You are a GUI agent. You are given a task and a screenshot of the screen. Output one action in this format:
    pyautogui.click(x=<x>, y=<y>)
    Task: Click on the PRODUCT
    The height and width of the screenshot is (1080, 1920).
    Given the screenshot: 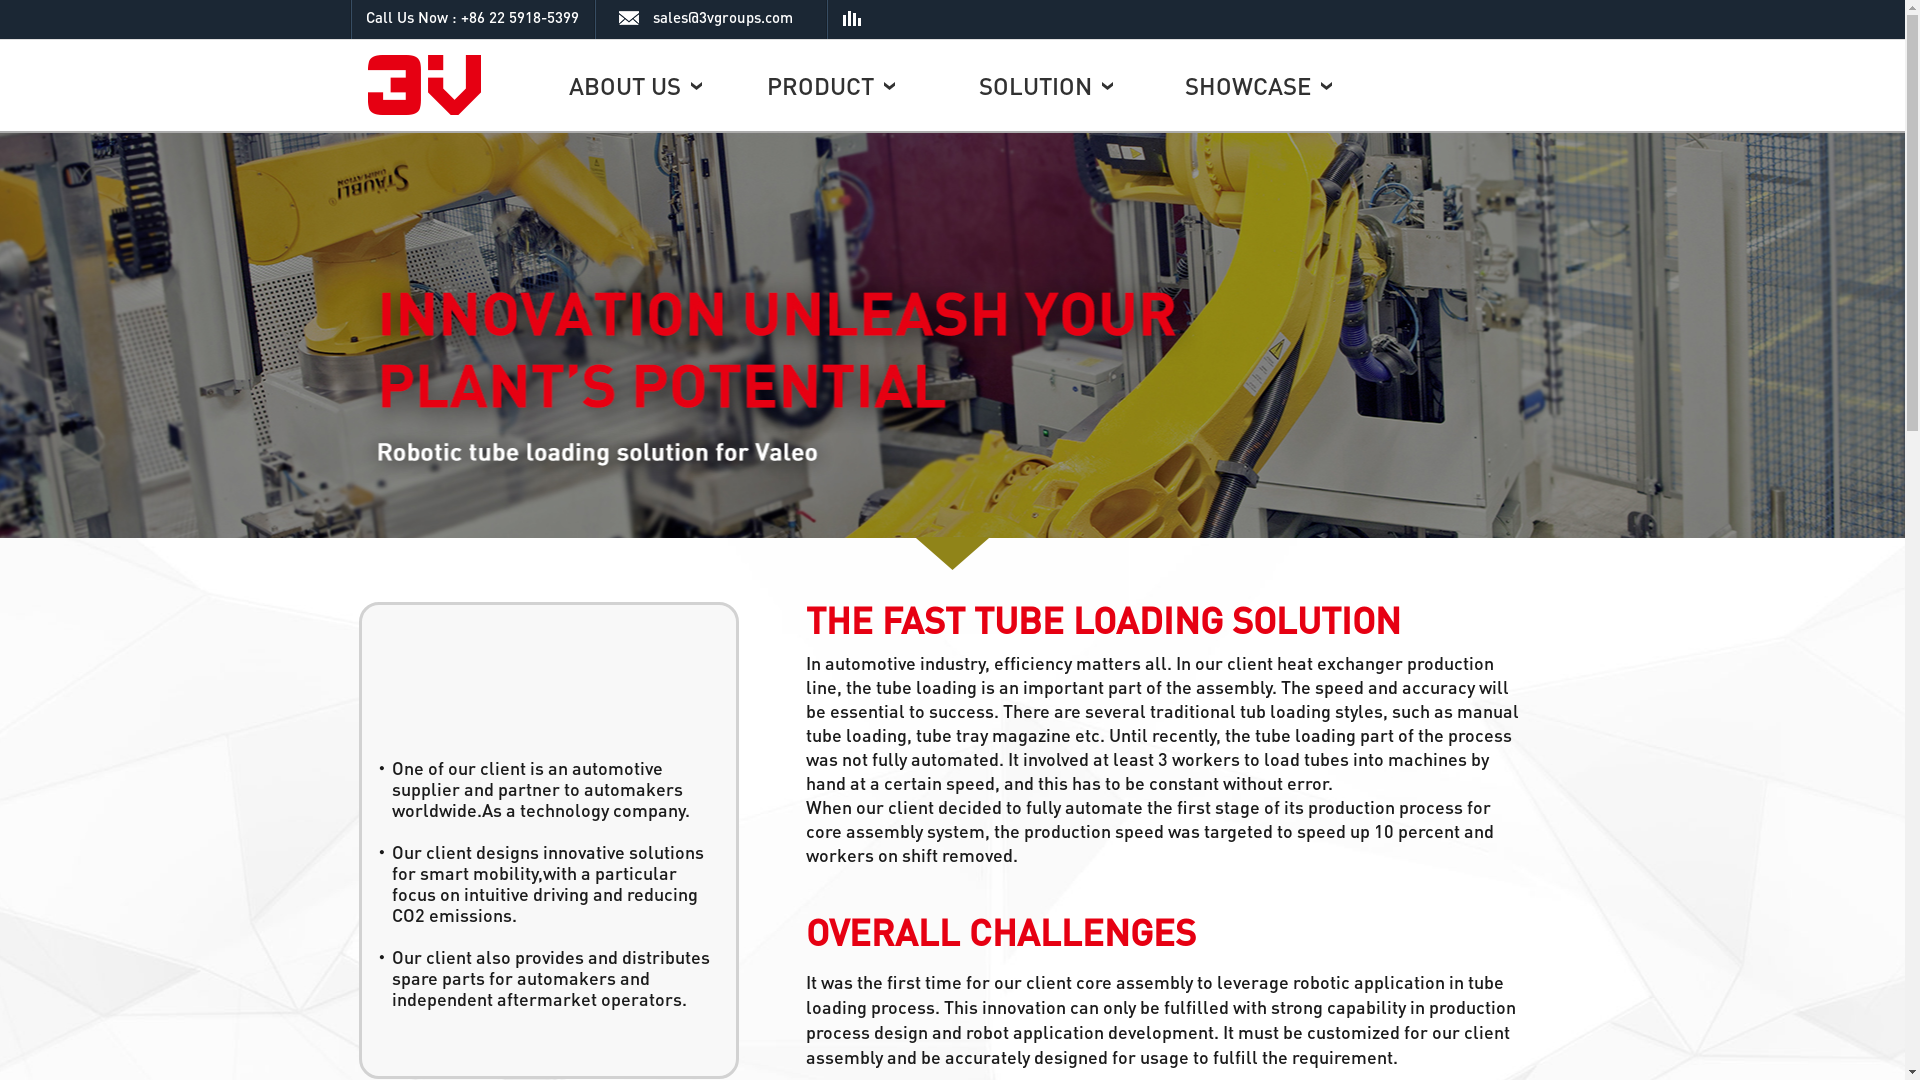 What is the action you would take?
    pyautogui.click(x=830, y=86)
    